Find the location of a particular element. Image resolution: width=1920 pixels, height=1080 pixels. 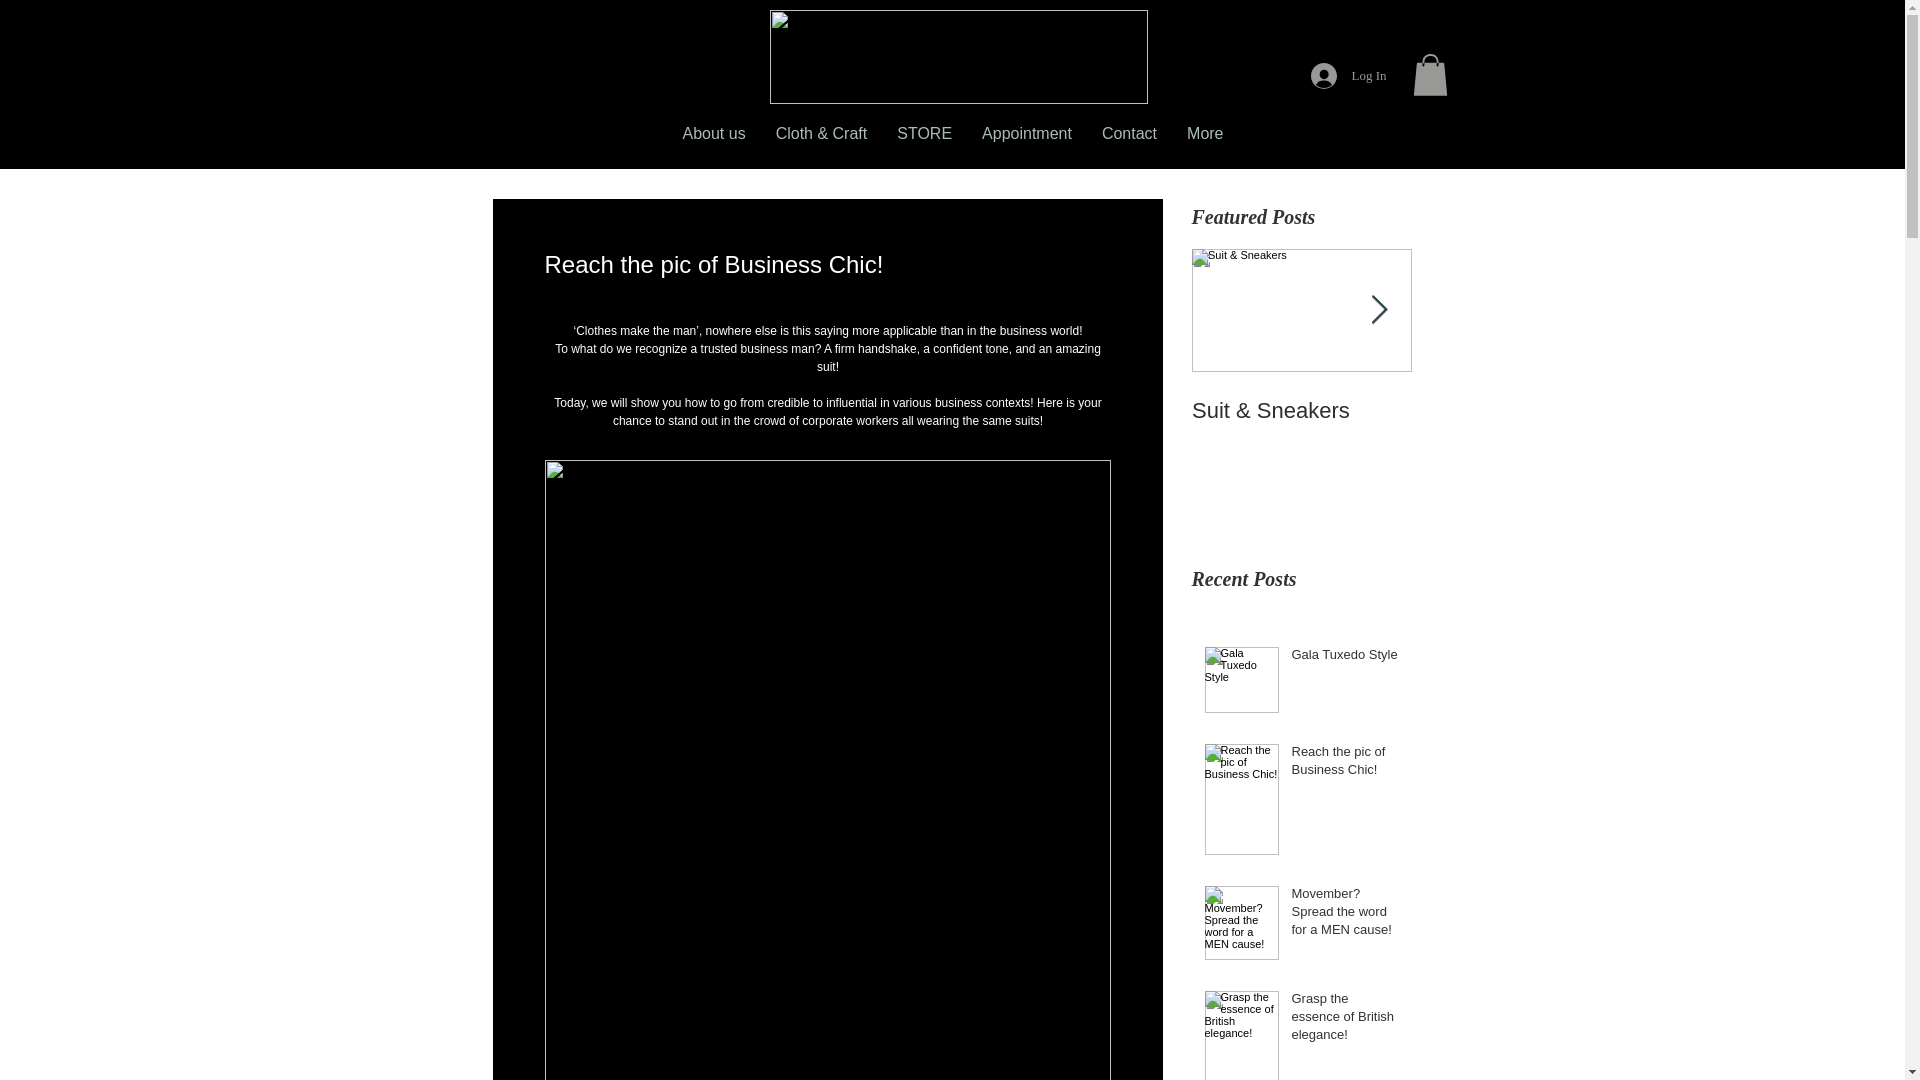

Gala Tuxedo Style is located at coordinates (1346, 658).